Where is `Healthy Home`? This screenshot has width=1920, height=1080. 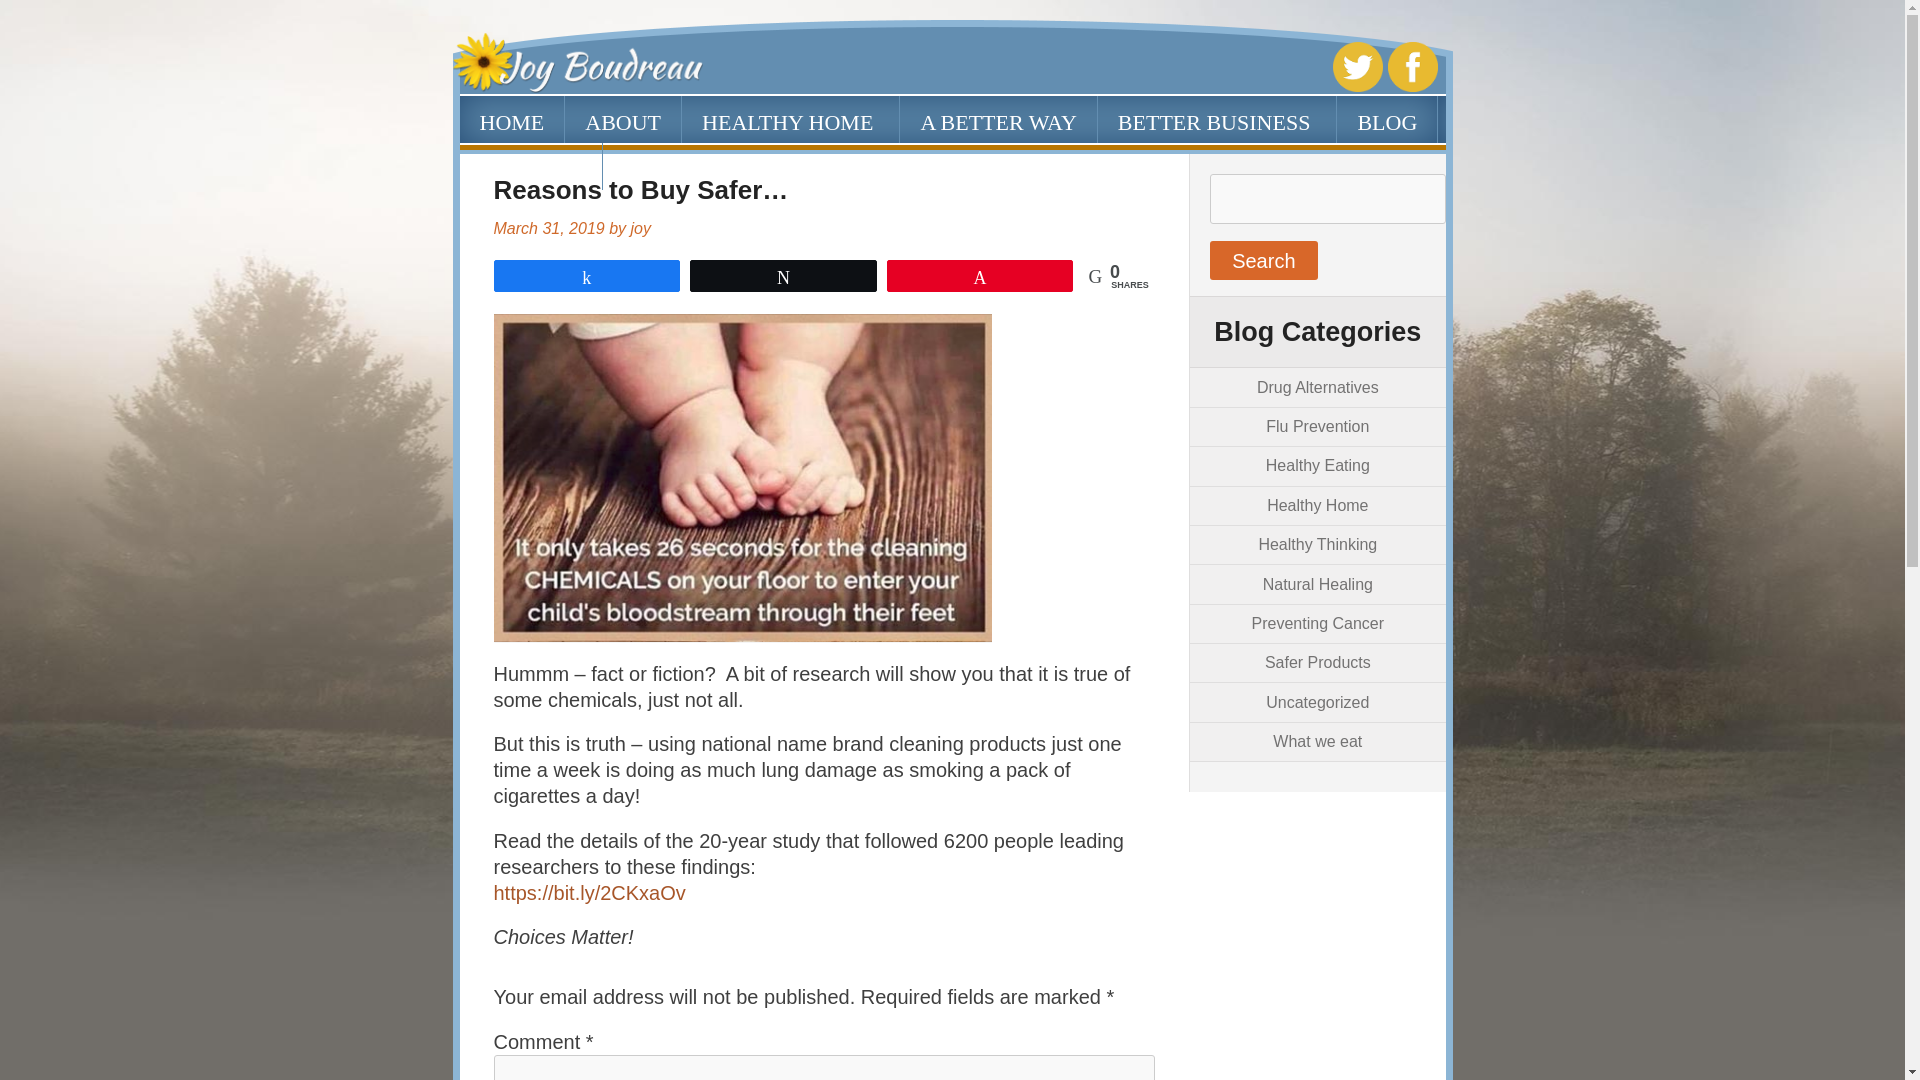
Healthy Home is located at coordinates (1317, 505).